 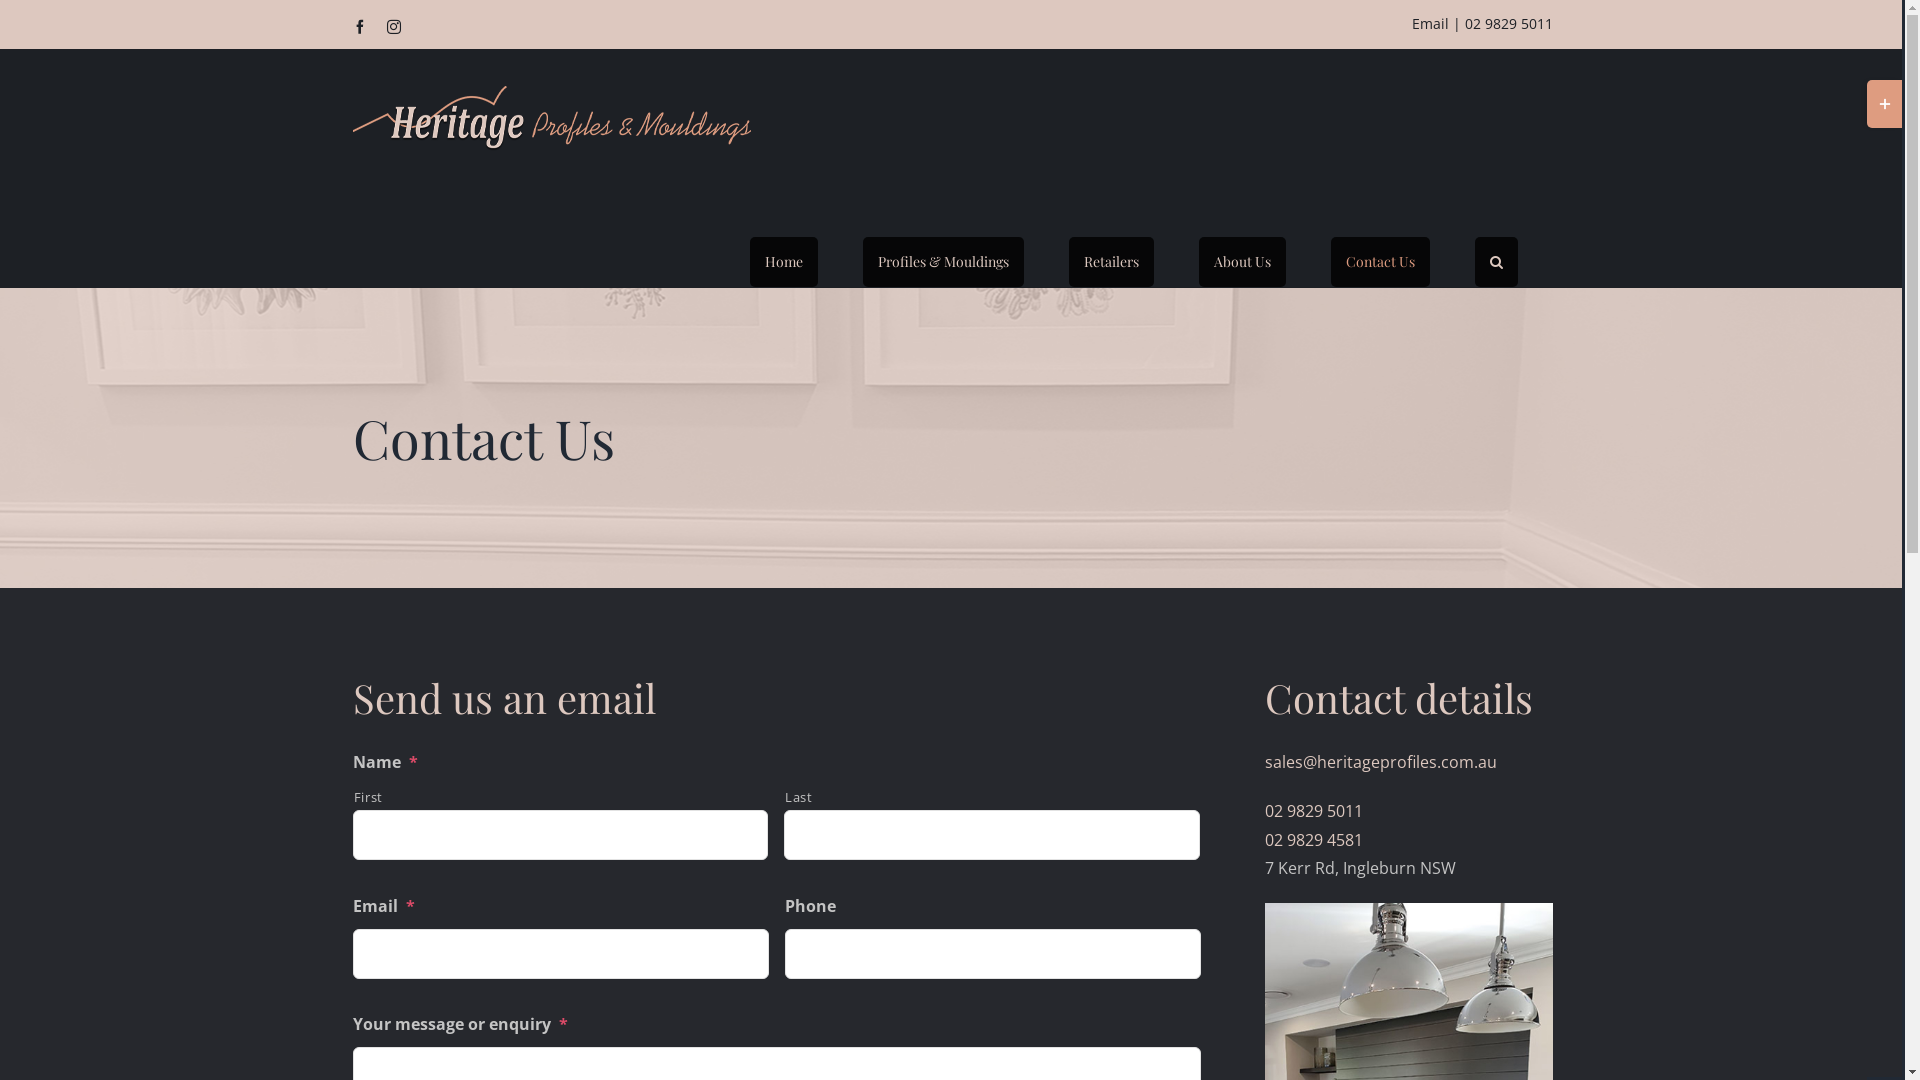 What do you see at coordinates (1508, 24) in the screenshot?
I see `02 9829 5011` at bounding box center [1508, 24].